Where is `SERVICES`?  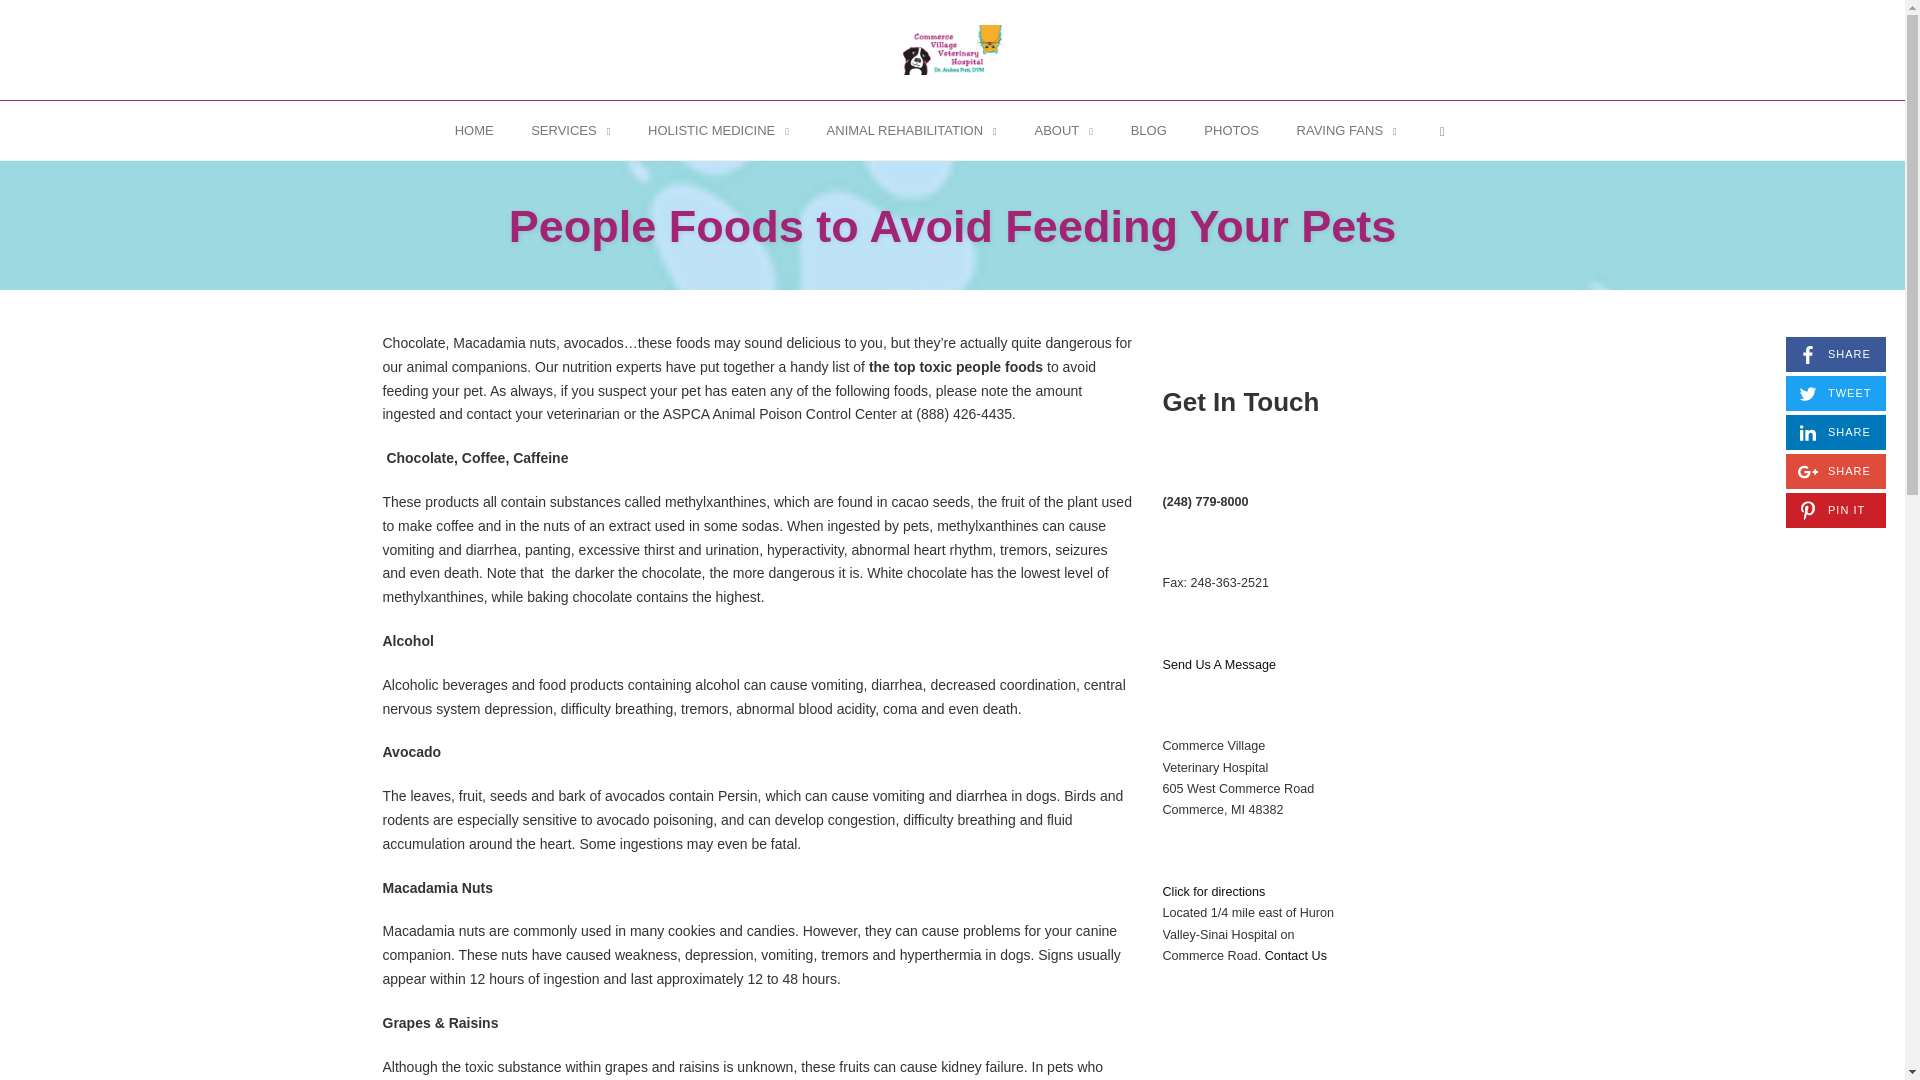
SERVICES is located at coordinates (570, 129).